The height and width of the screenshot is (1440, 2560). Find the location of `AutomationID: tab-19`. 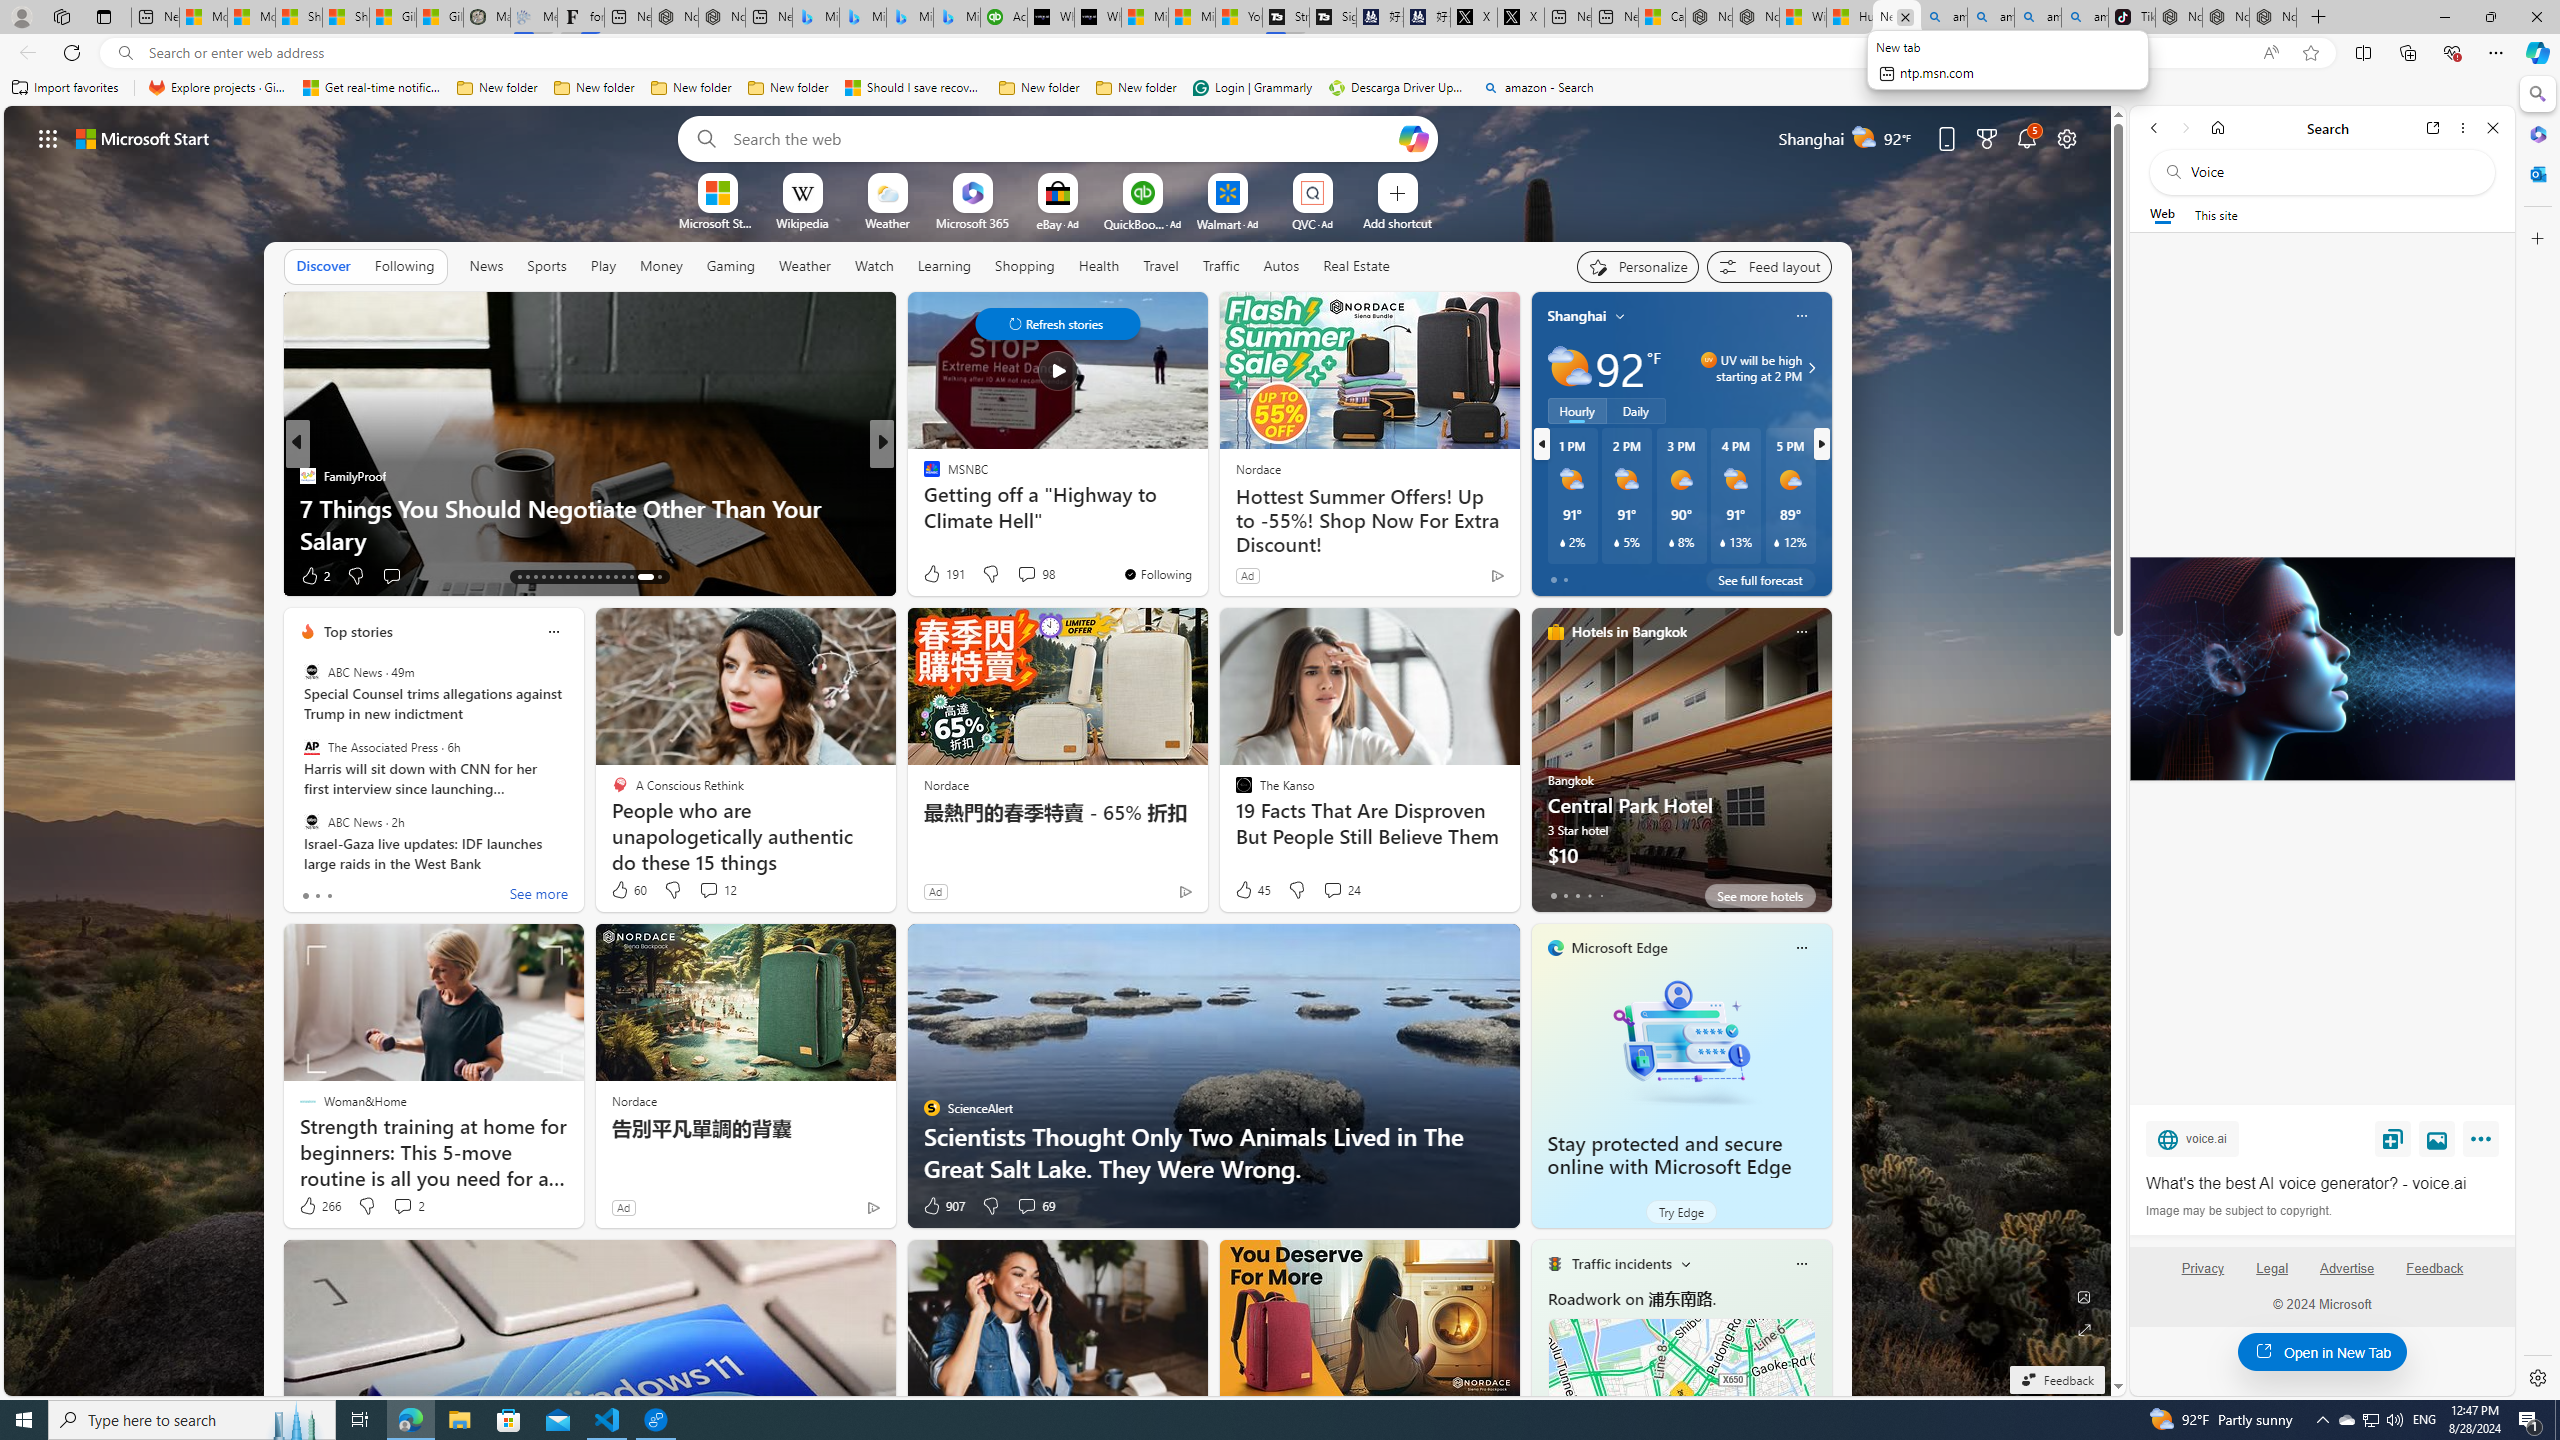

AutomationID: tab-19 is located at coordinates (566, 577).